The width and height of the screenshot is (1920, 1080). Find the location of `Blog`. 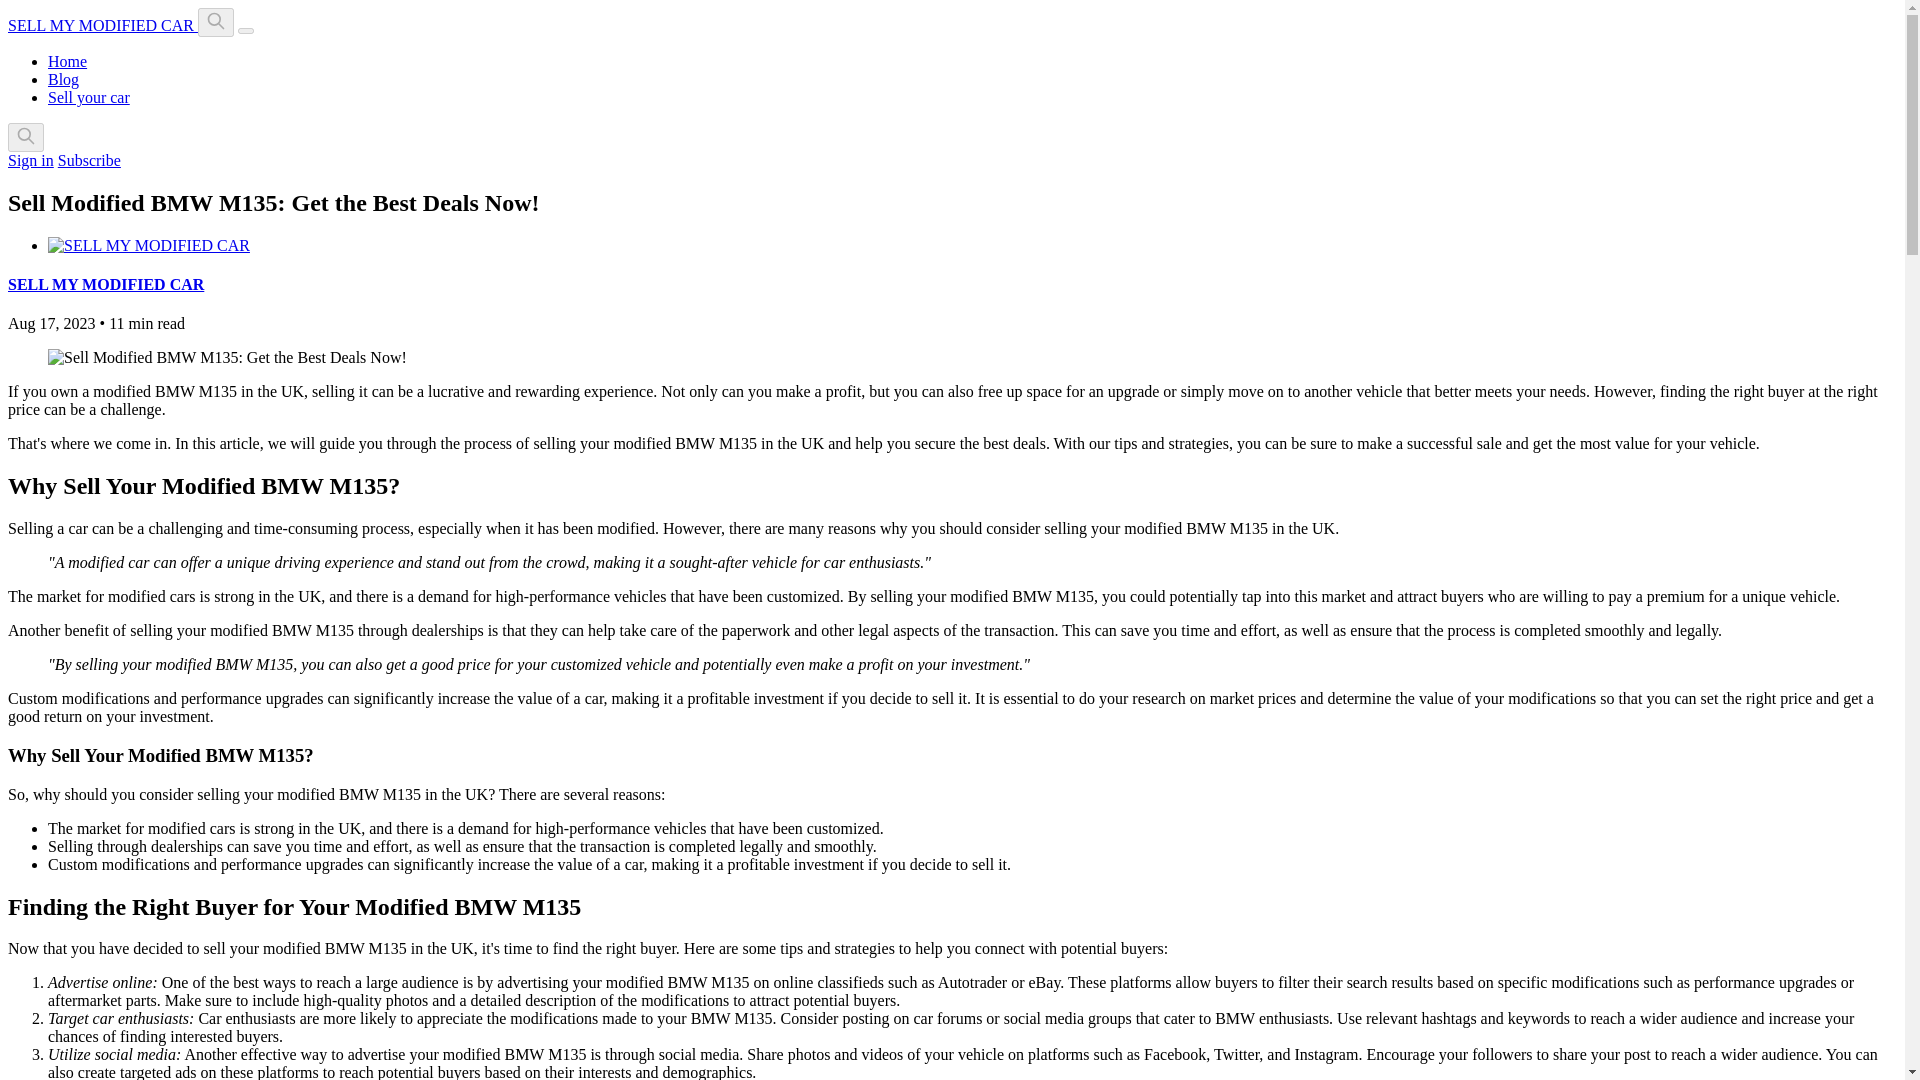

Blog is located at coordinates (63, 79).